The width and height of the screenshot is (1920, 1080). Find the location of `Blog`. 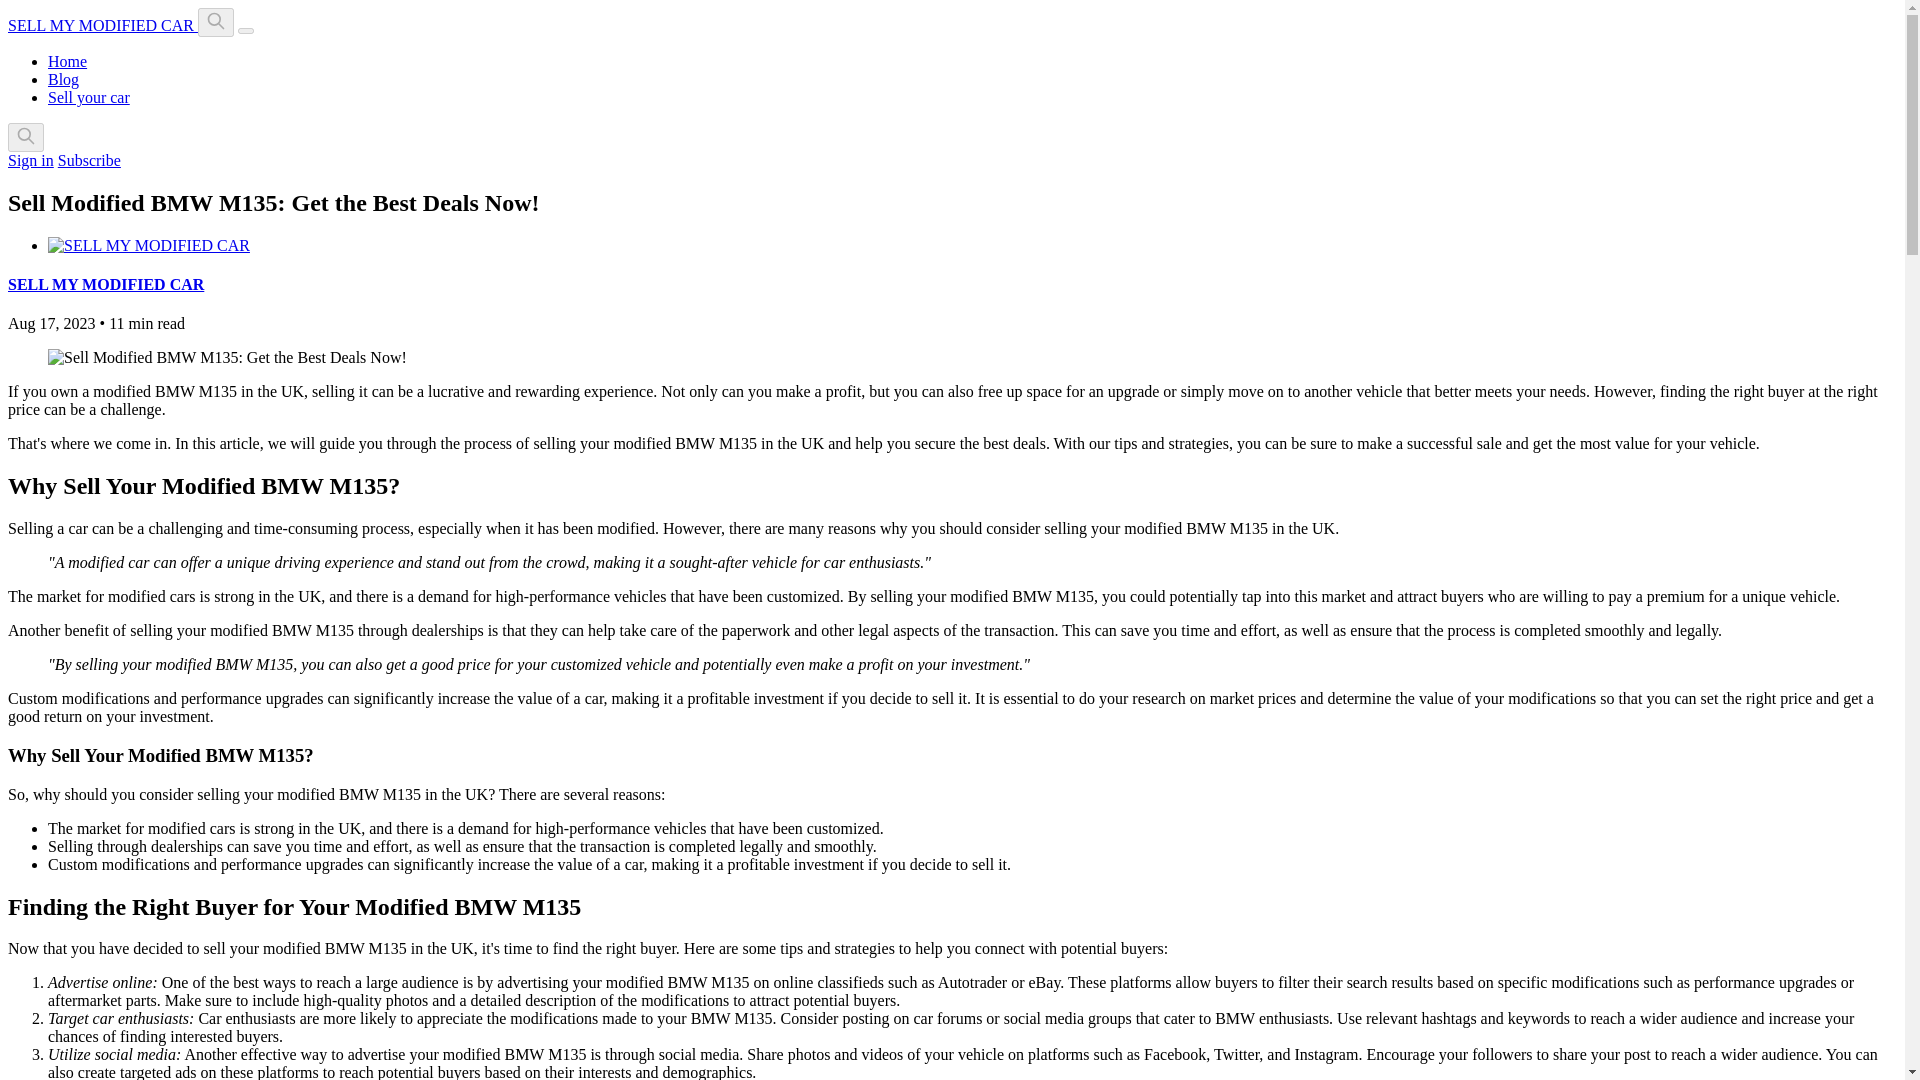

Blog is located at coordinates (63, 79).